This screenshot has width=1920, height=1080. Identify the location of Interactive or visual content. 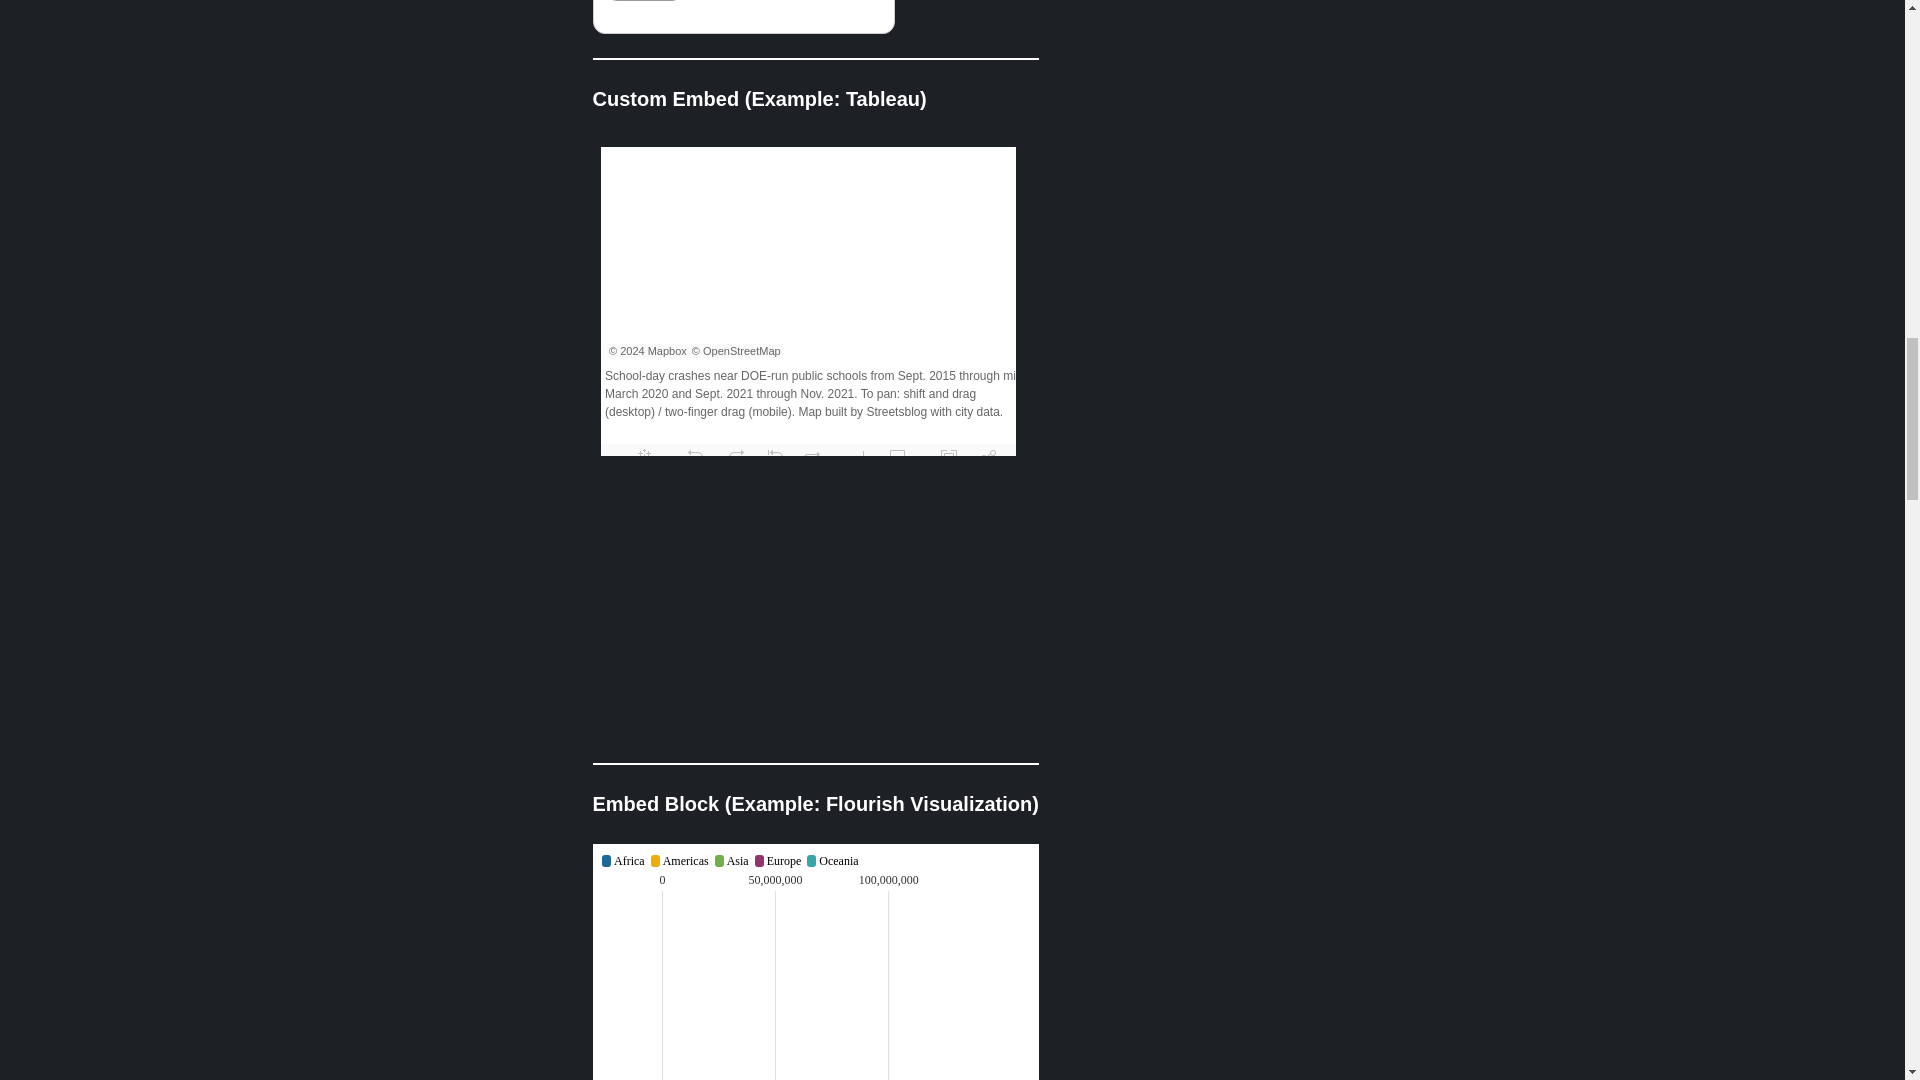
(814, 962).